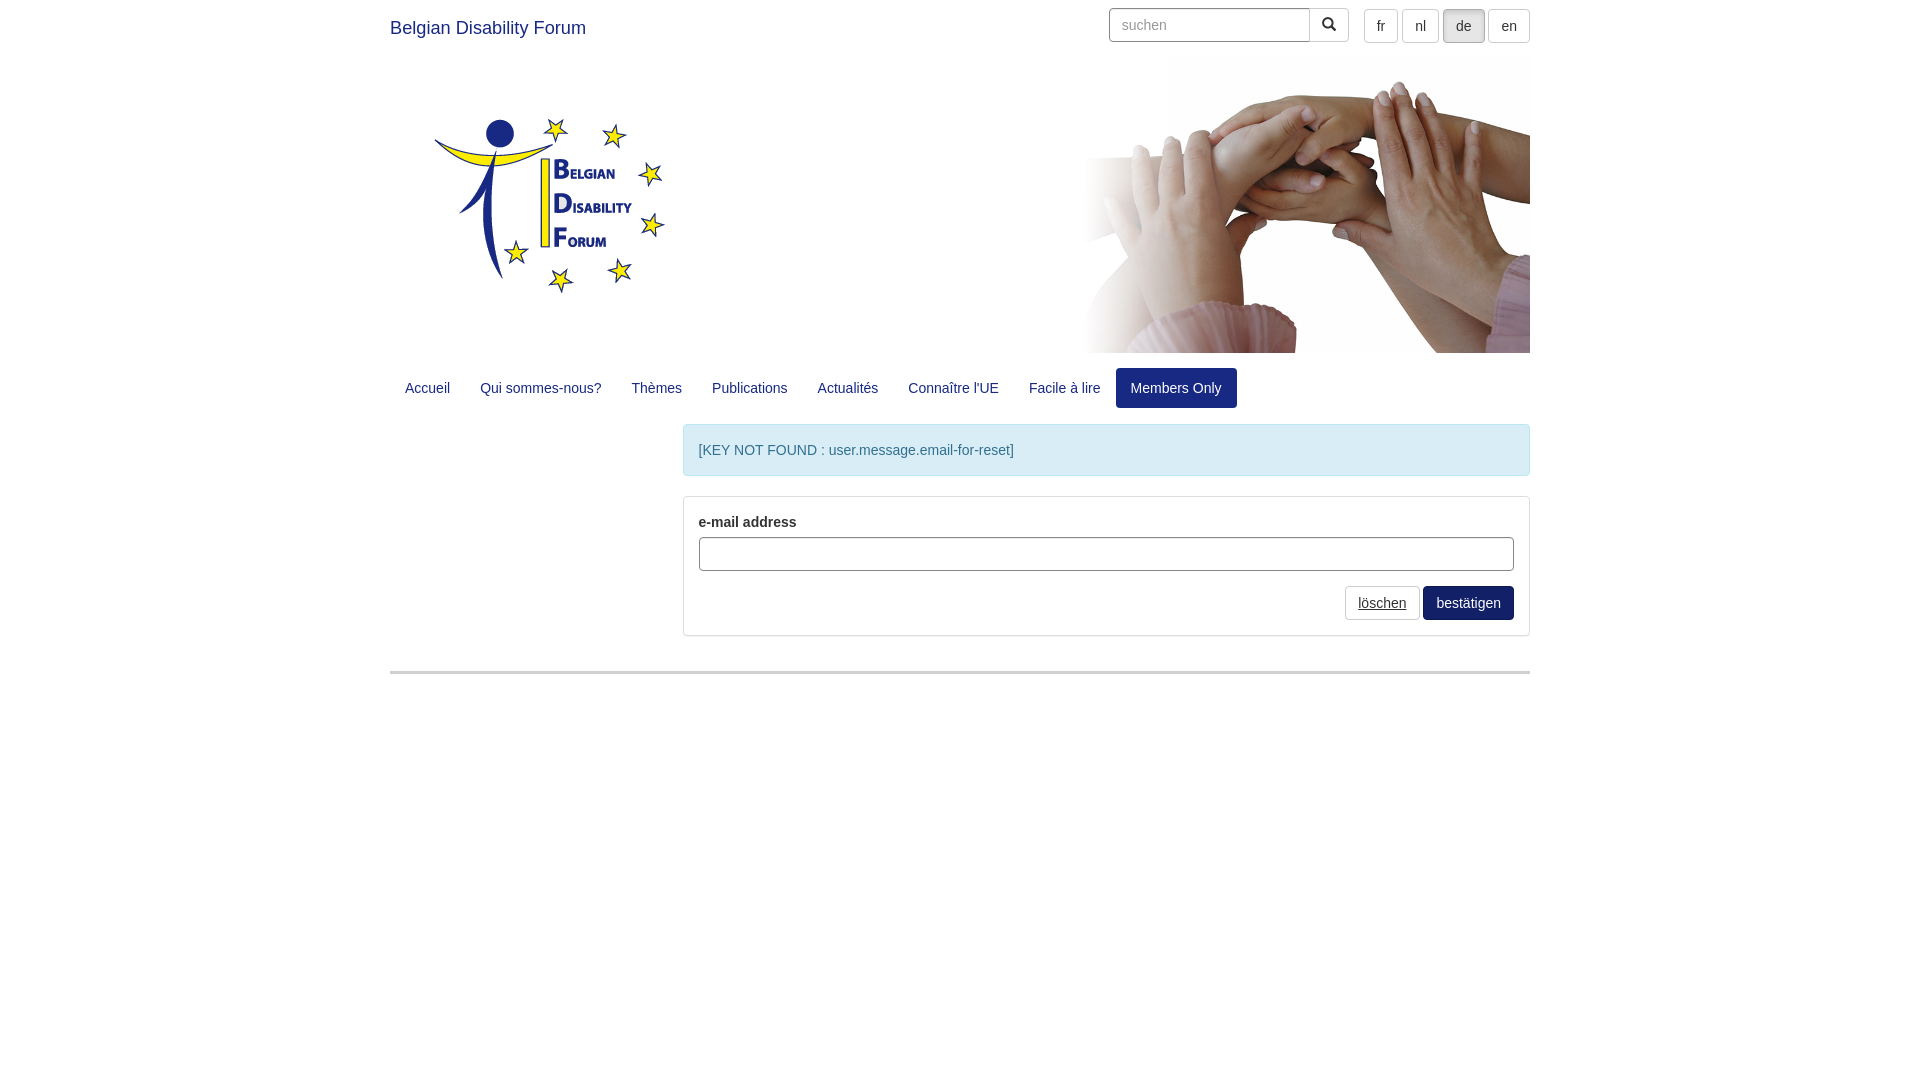 The width and height of the screenshot is (1920, 1080). Describe the element at coordinates (1176, 388) in the screenshot. I see `Members Only` at that location.